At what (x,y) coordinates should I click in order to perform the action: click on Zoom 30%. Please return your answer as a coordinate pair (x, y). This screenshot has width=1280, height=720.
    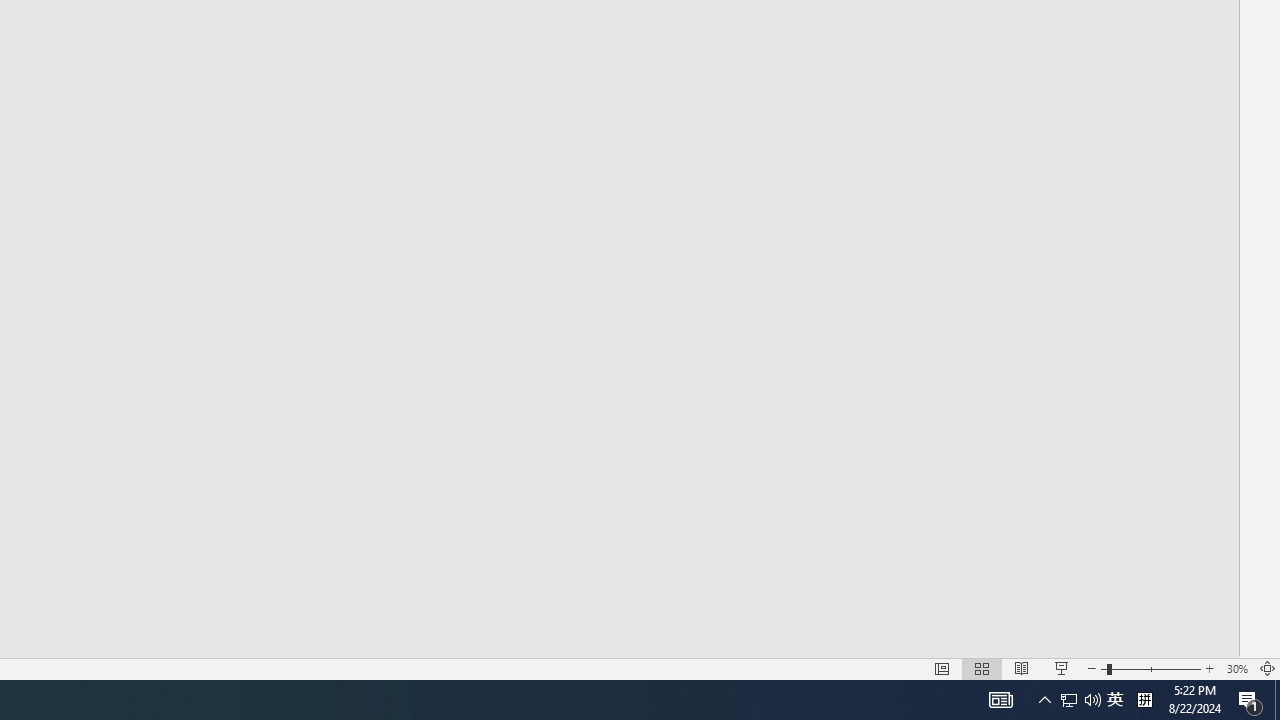
    Looking at the image, I should click on (1236, 668).